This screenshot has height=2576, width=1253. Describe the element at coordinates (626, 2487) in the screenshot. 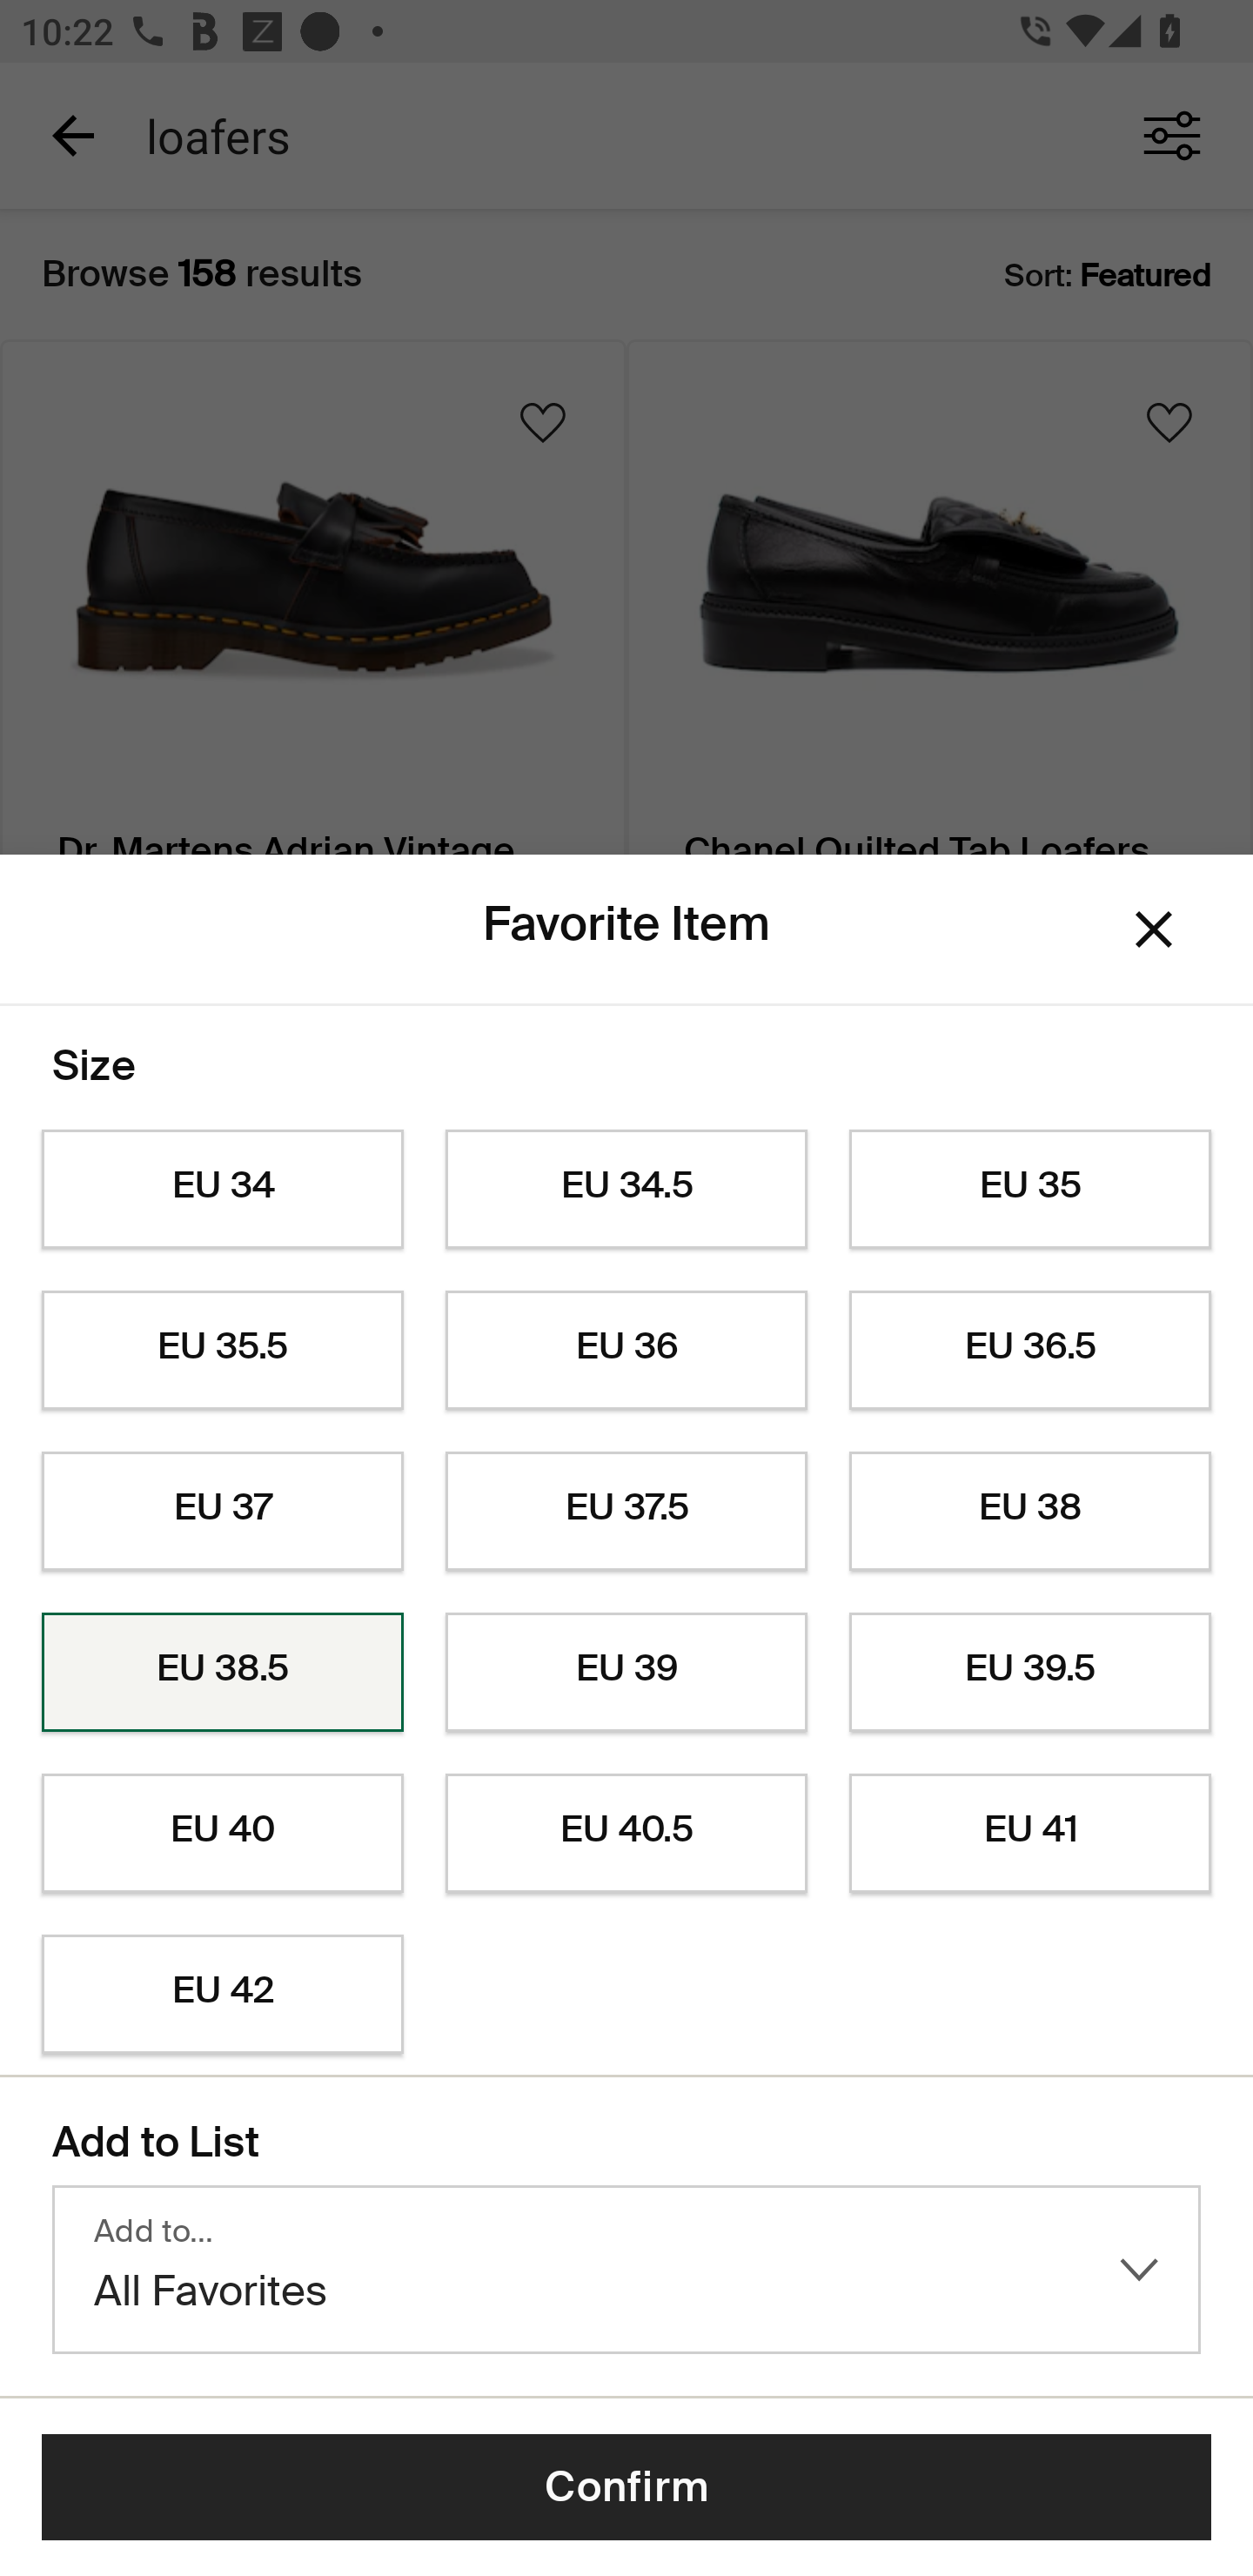

I see `Confirm` at that location.